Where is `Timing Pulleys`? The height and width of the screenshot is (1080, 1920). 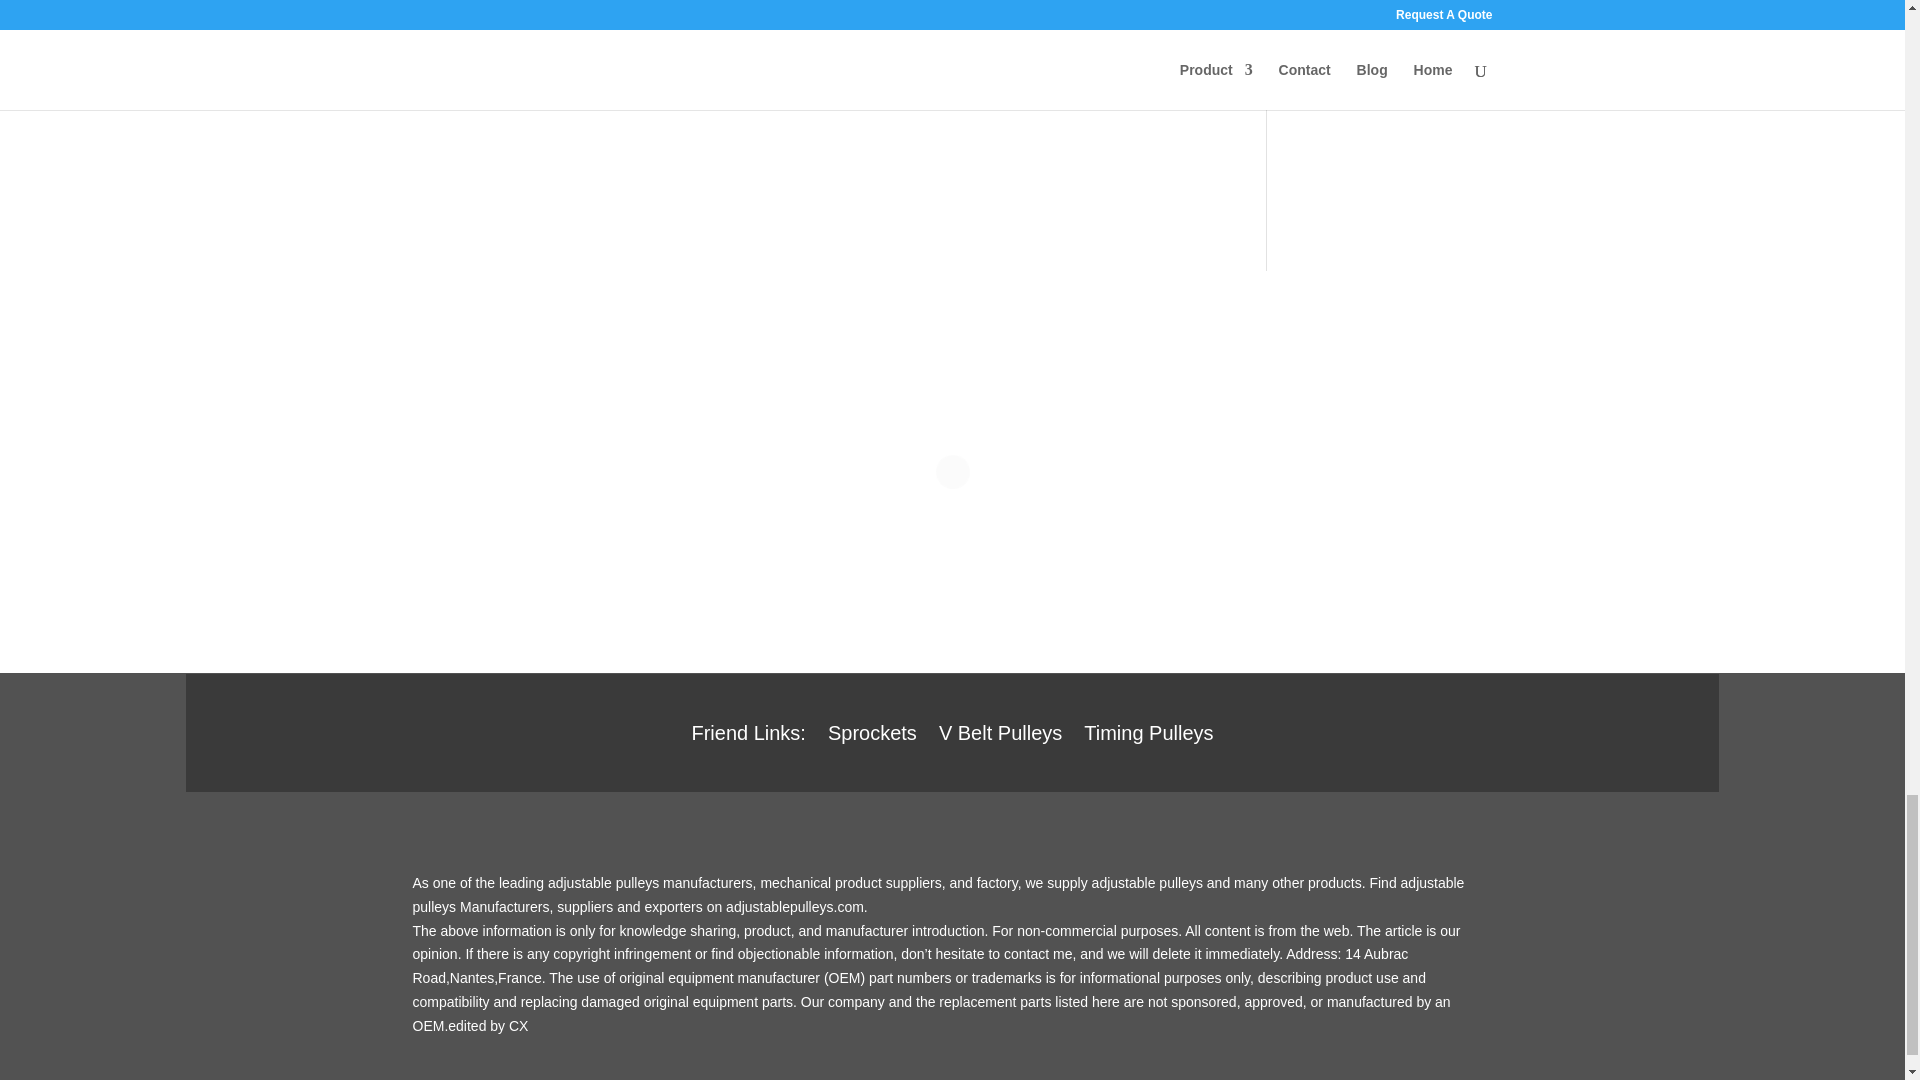 Timing Pulleys is located at coordinates (1148, 736).